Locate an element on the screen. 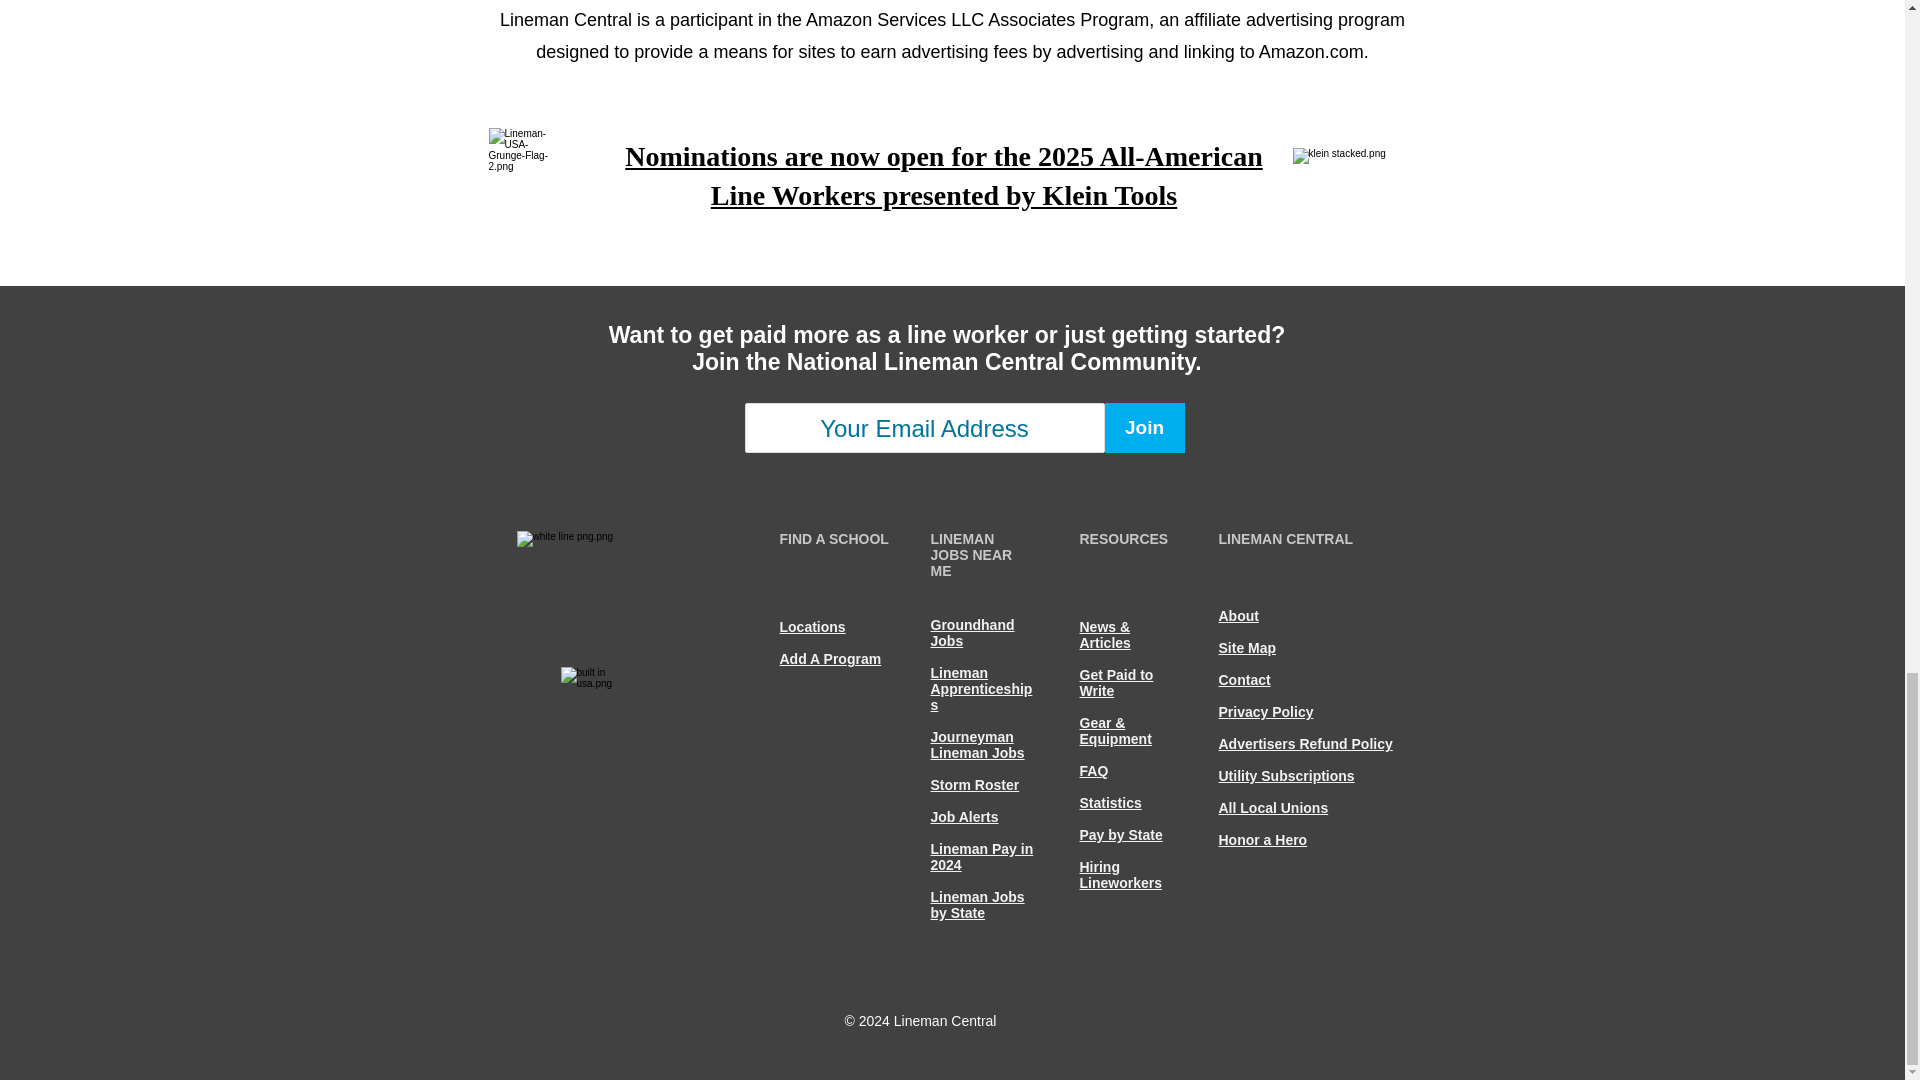  Pay by State is located at coordinates (1121, 835).